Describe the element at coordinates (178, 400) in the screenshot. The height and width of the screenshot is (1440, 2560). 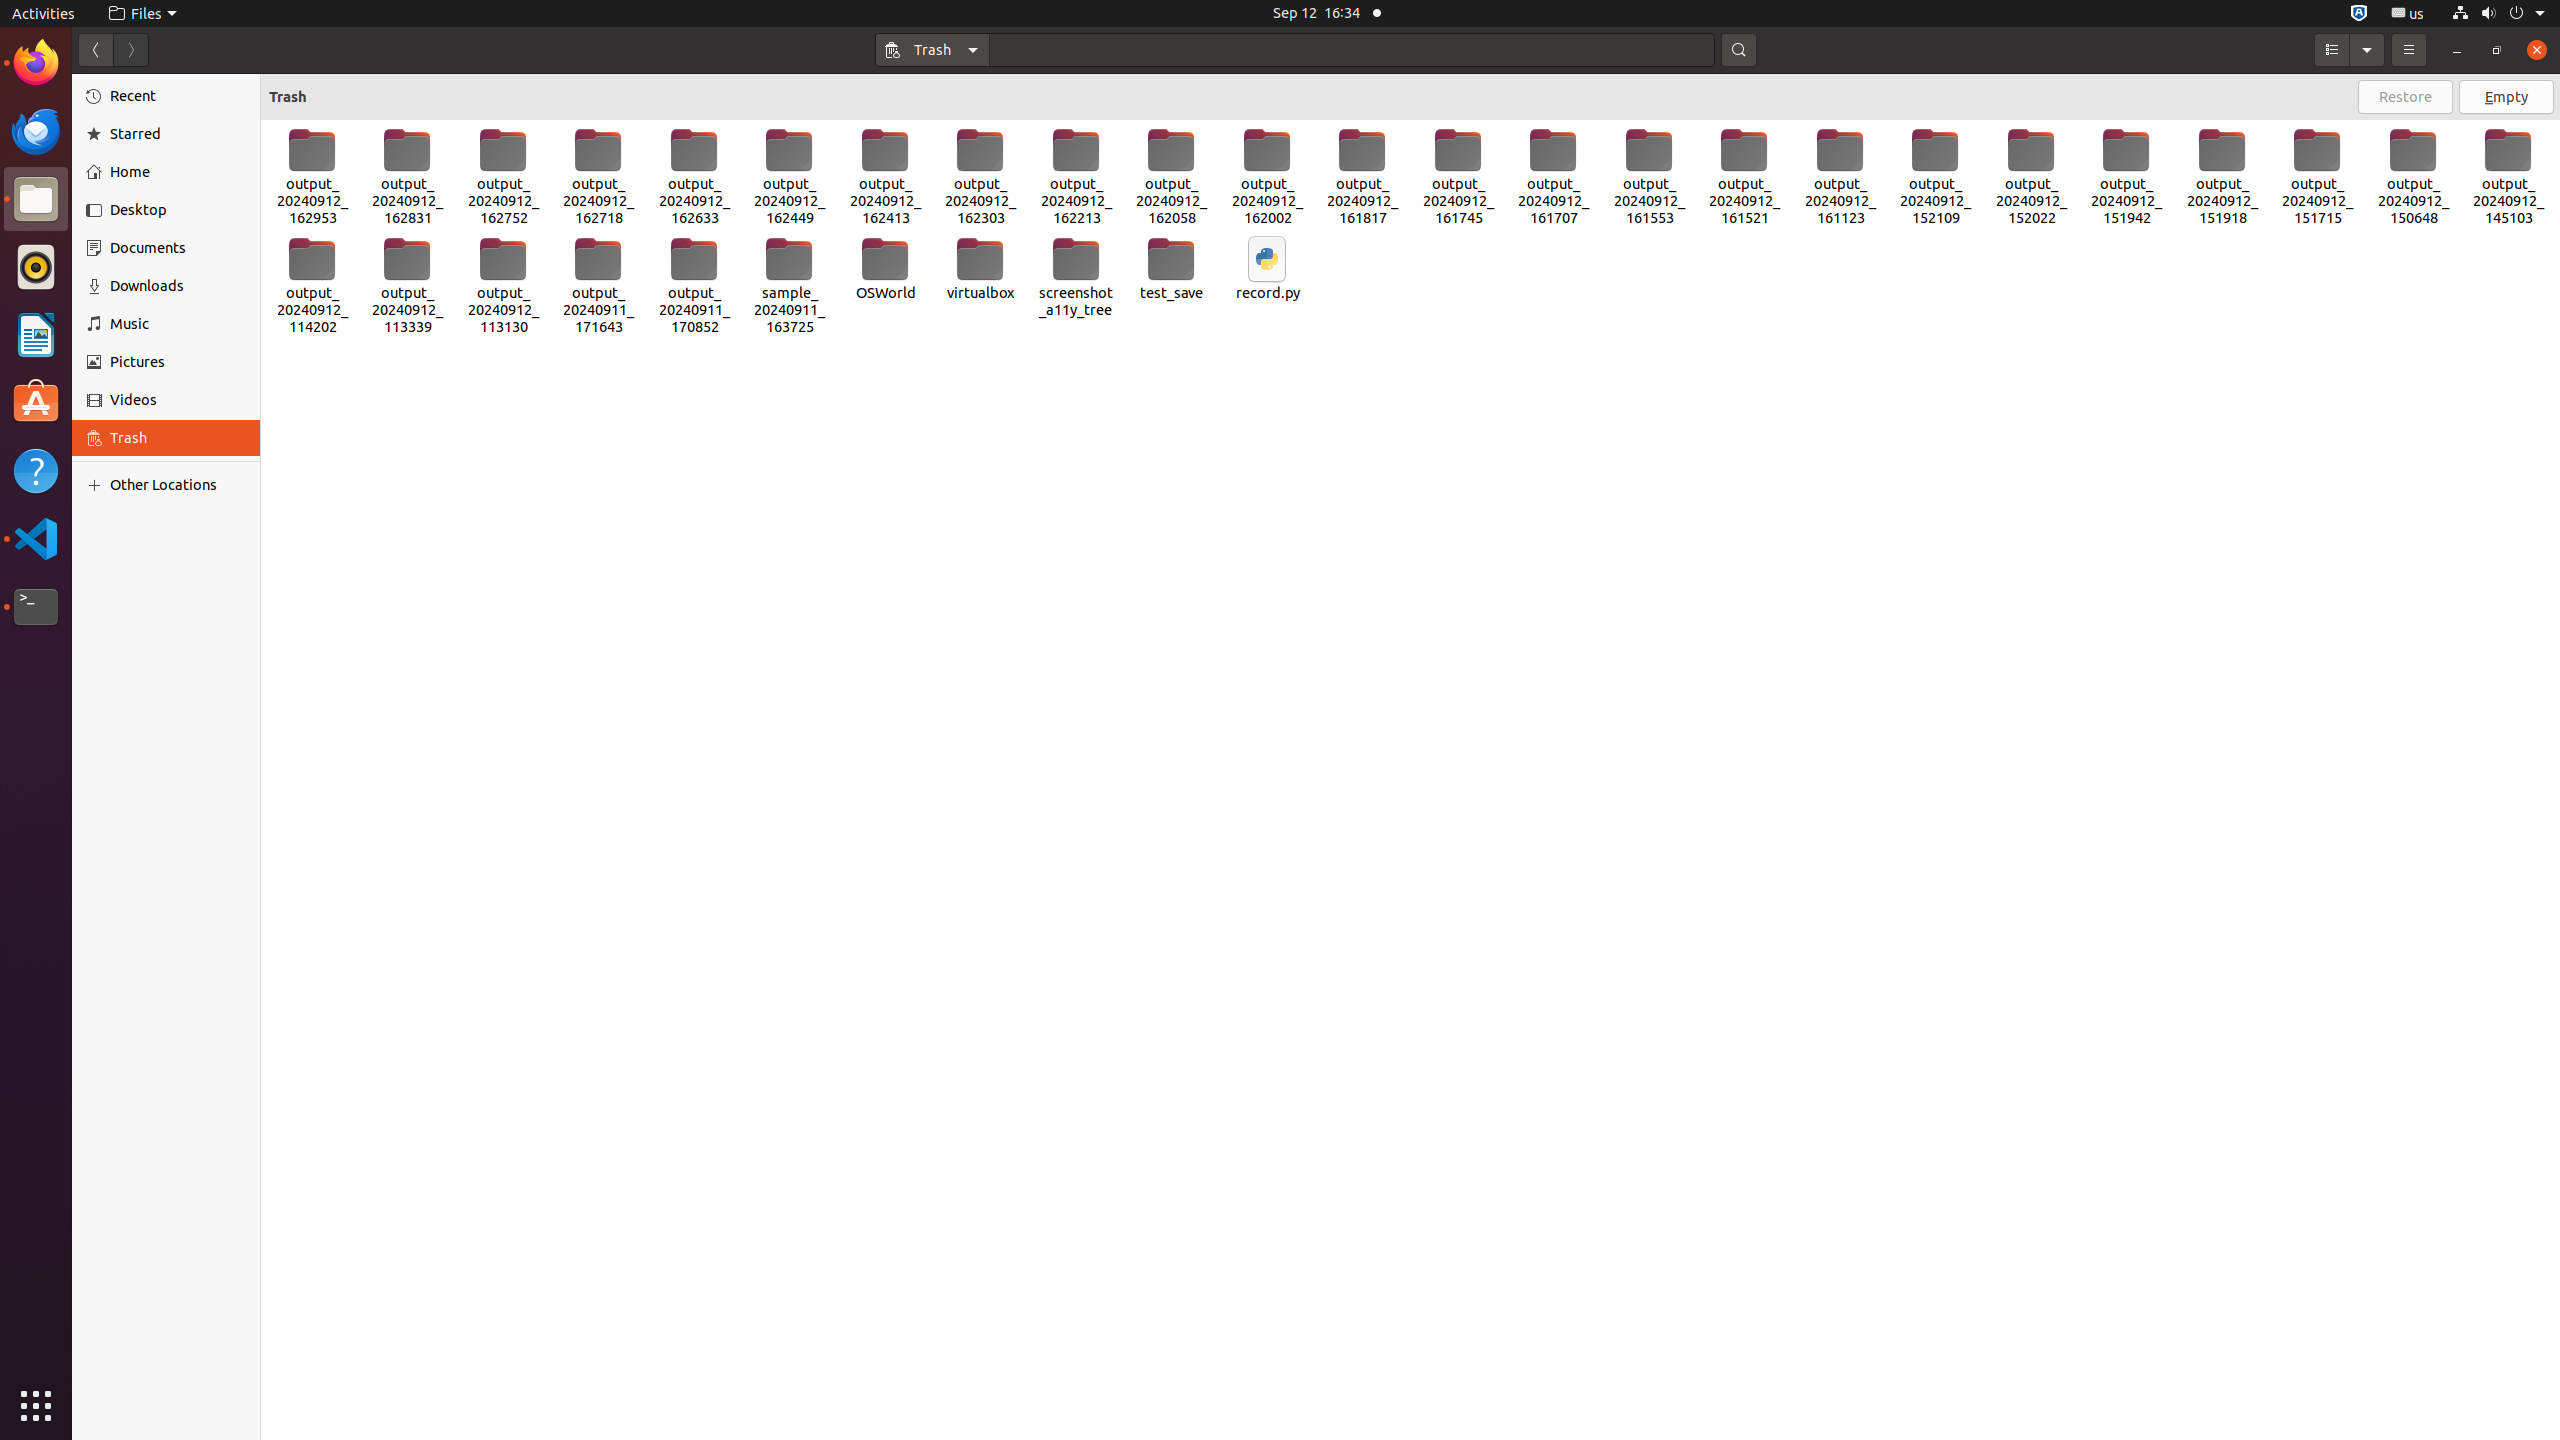
I see `Videos` at that location.